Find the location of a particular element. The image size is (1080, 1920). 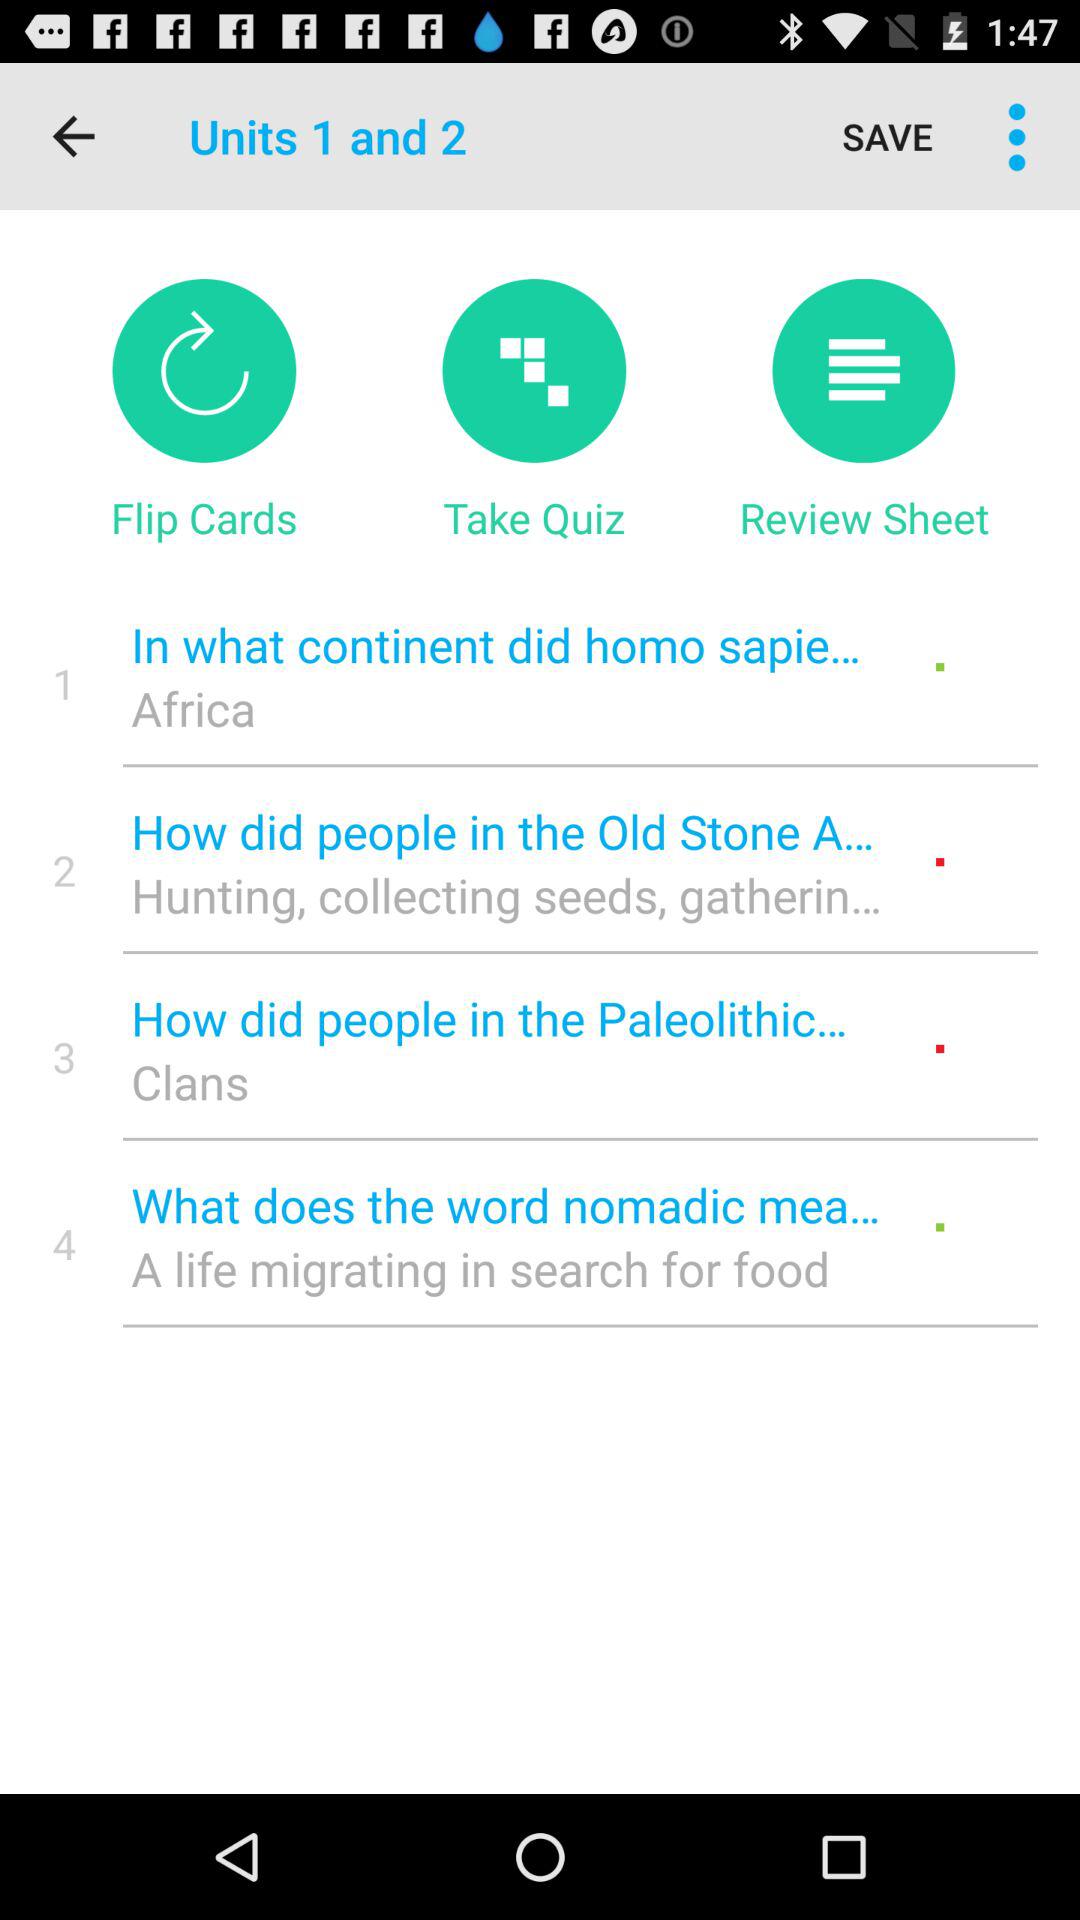

open icon above in what continent is located at coordinates (534, 517).